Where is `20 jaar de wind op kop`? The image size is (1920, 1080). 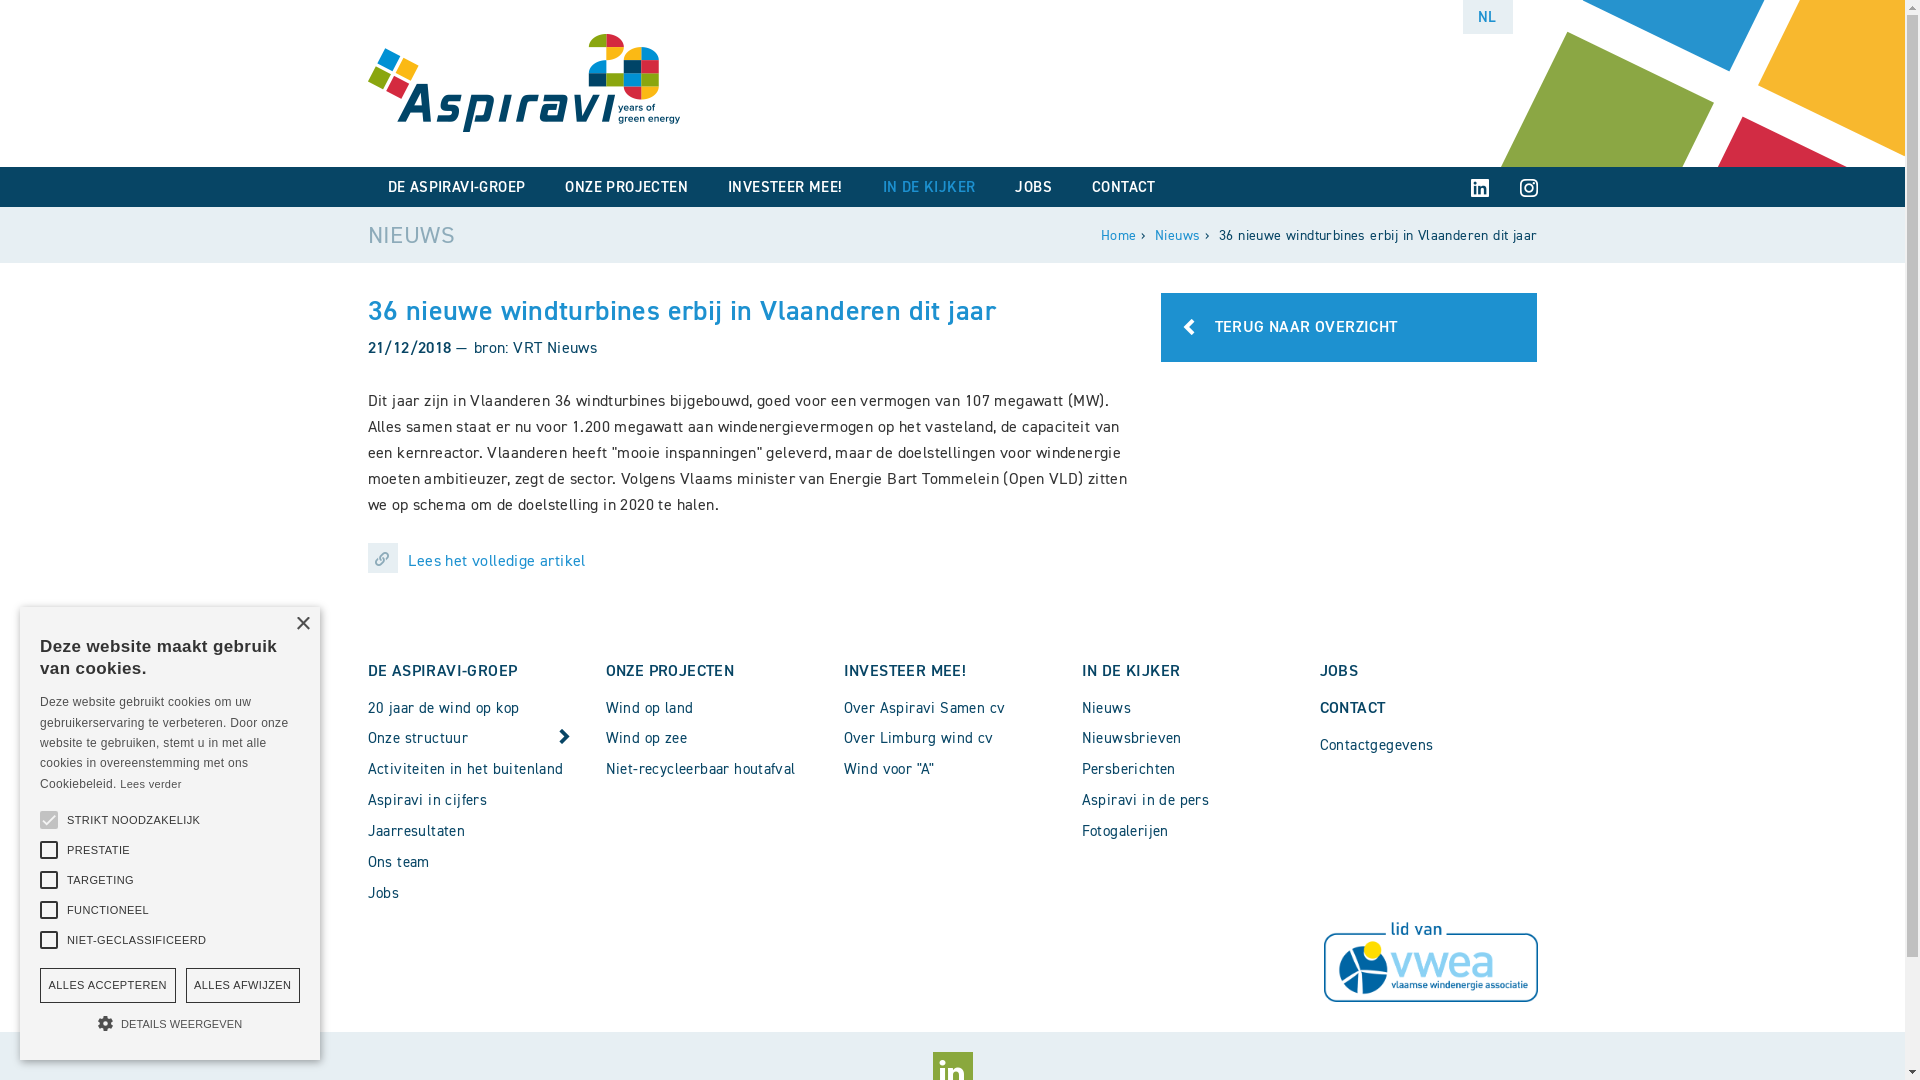 20 jaar de wind op kop is located at coordinates (477, 708).